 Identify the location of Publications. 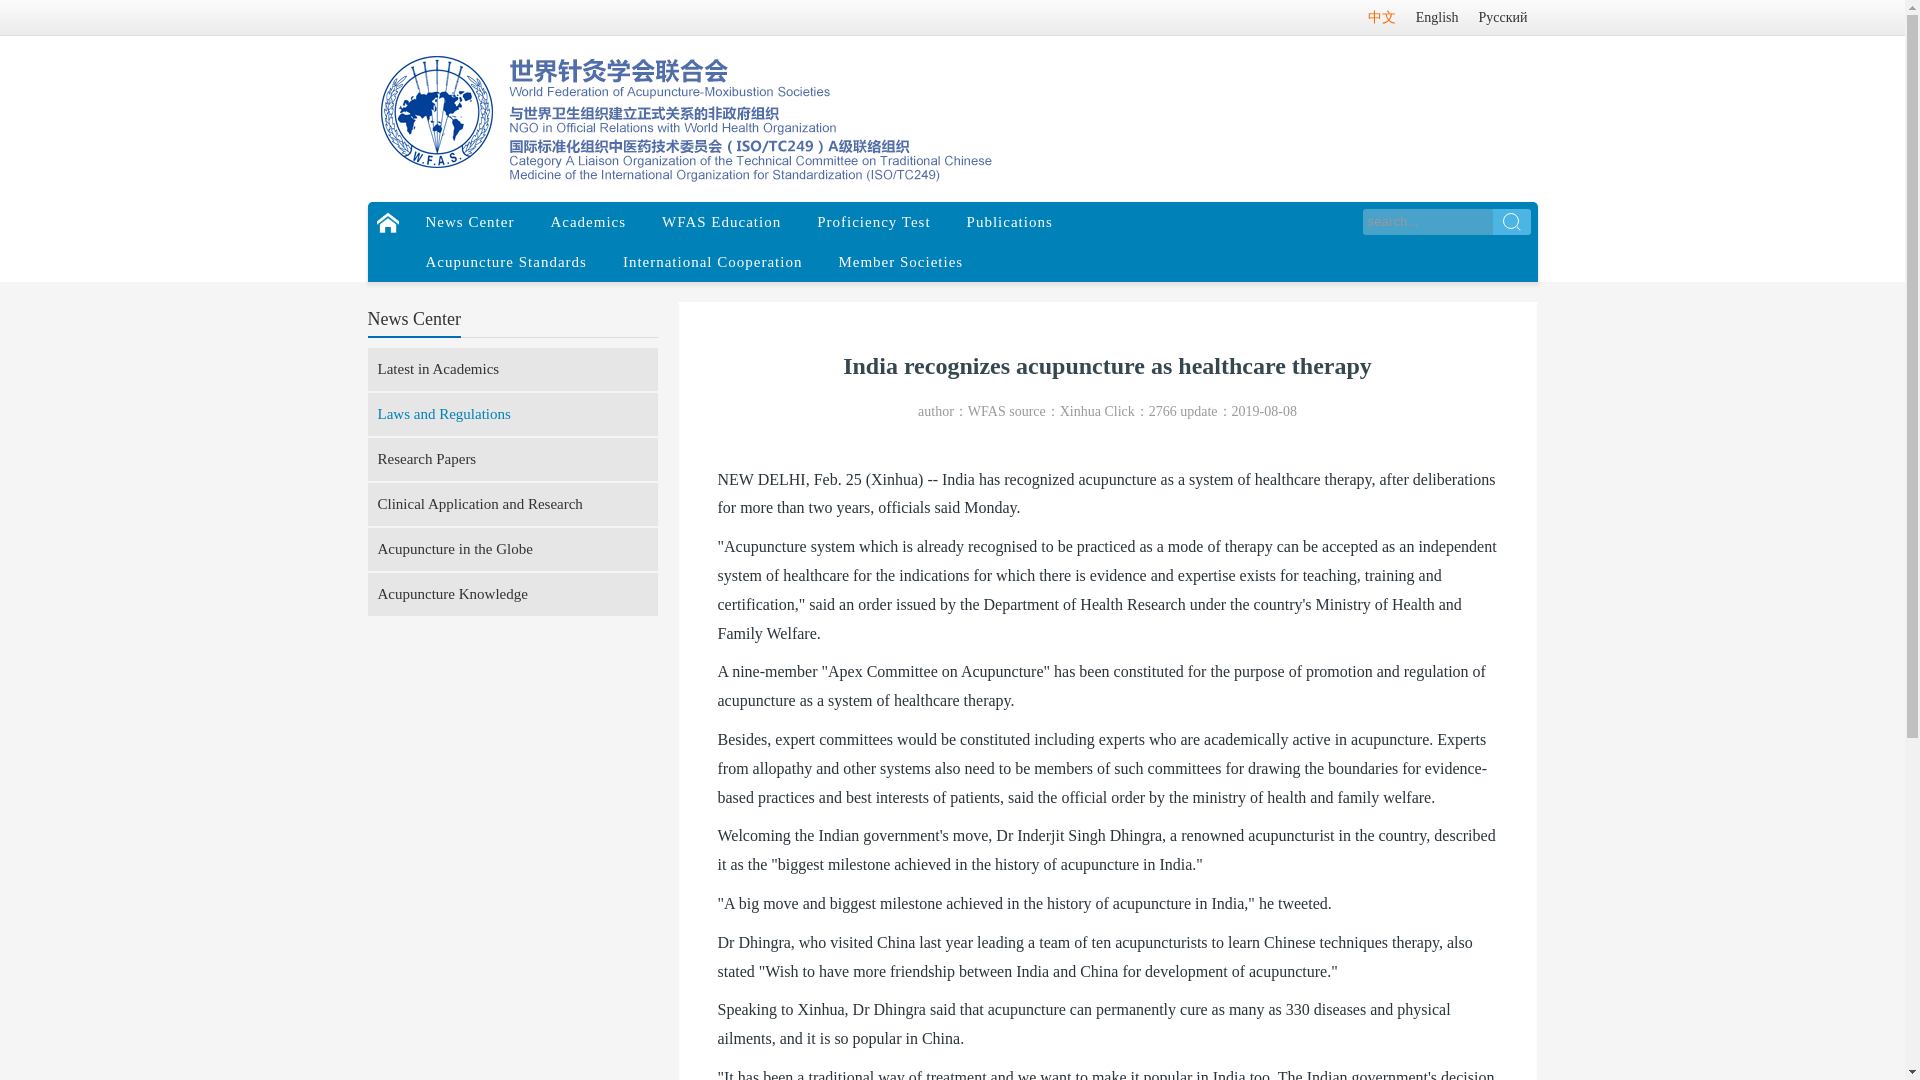
(1010, 221).